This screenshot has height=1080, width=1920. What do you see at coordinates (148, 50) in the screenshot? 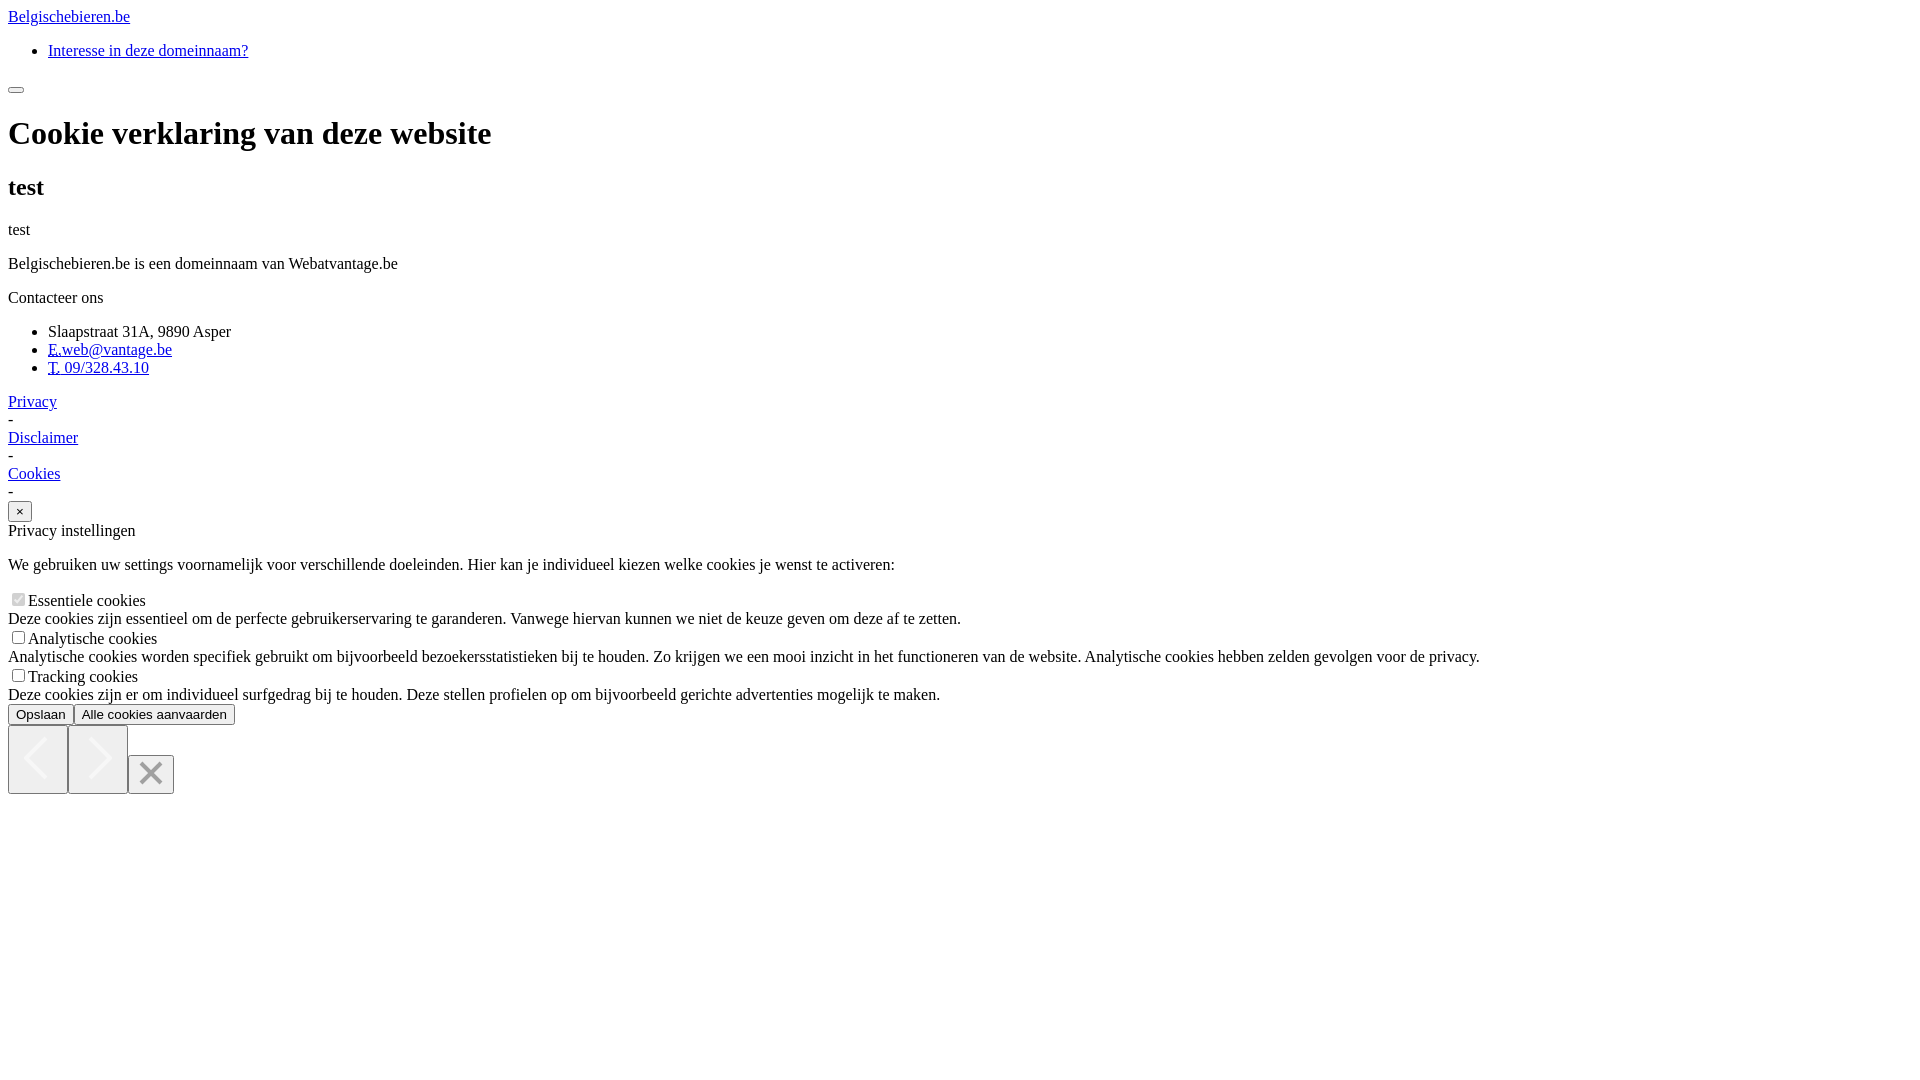
I see `Interesse in deze domeinnaam?` at bounding box center [148, 50].